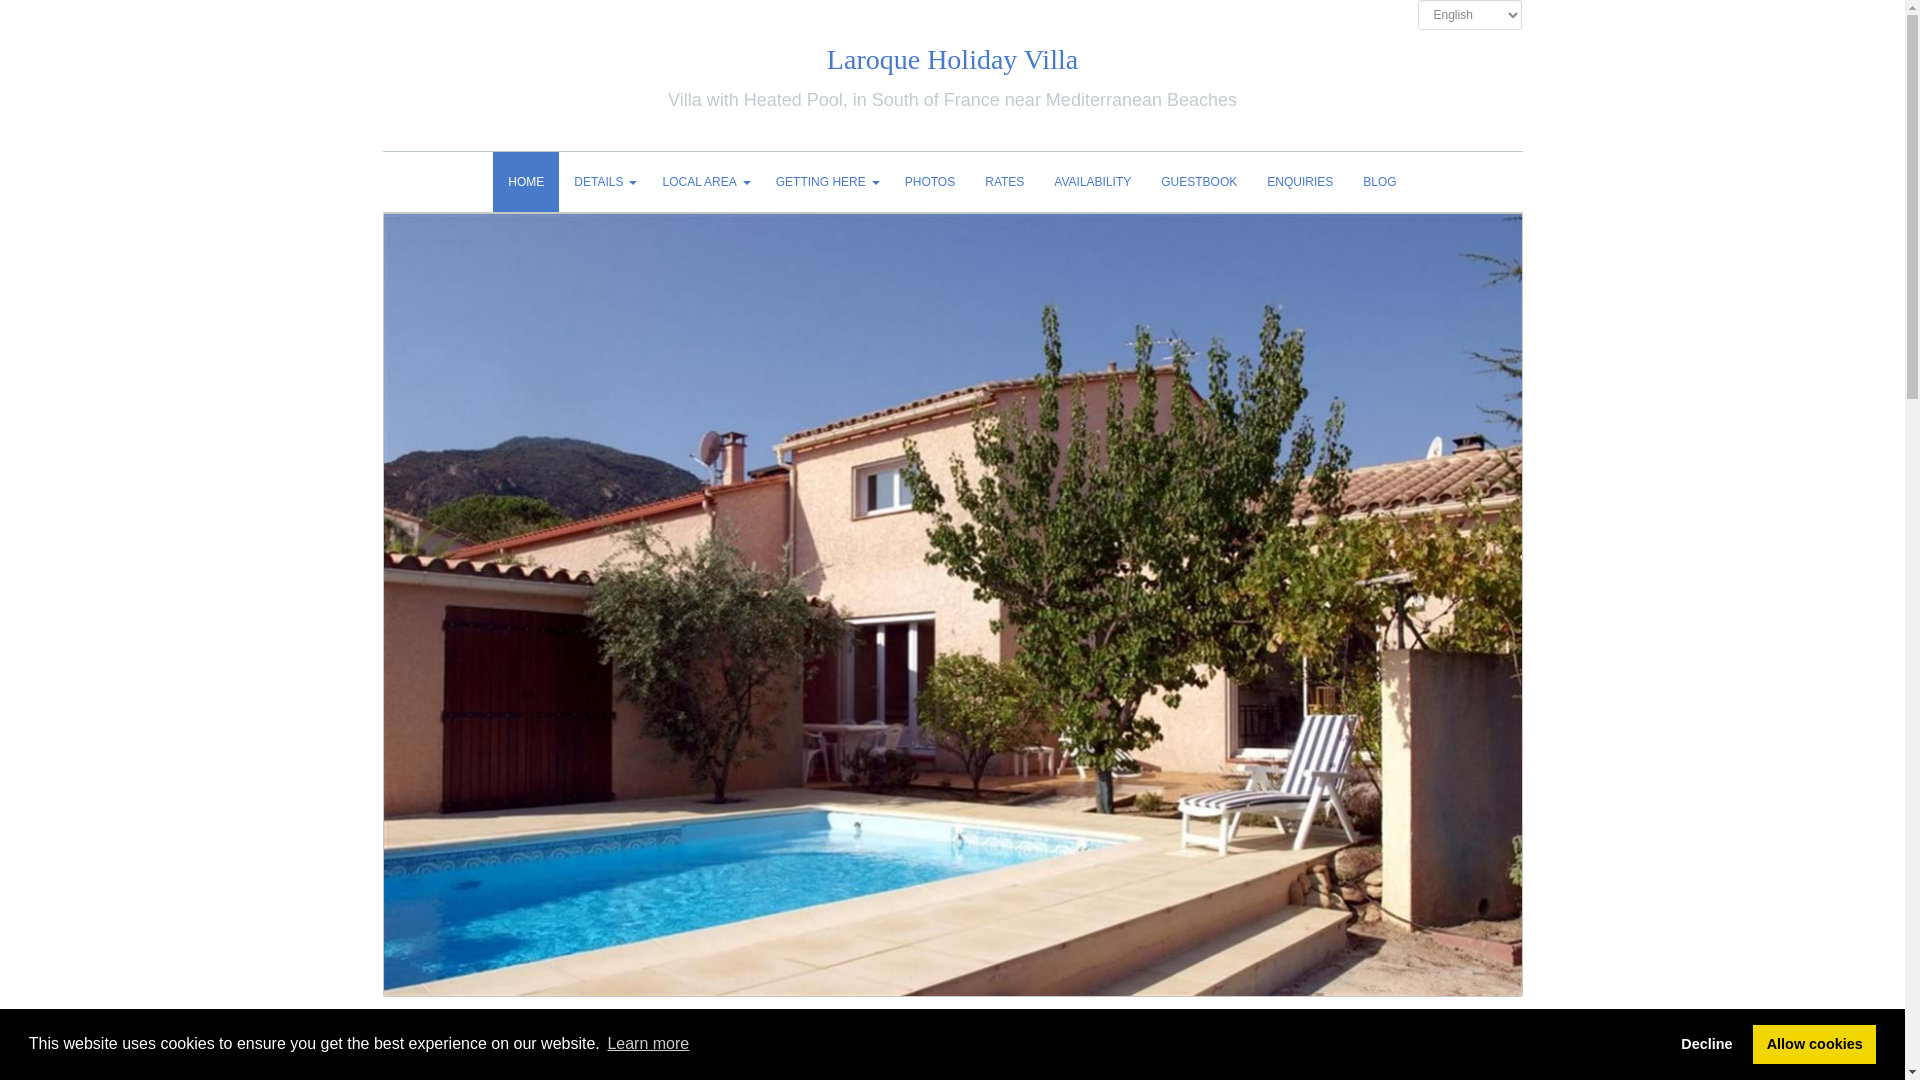 The image size is (1920, 1080). I want to click on Laroque Holiday Villa, so click(952, 59).